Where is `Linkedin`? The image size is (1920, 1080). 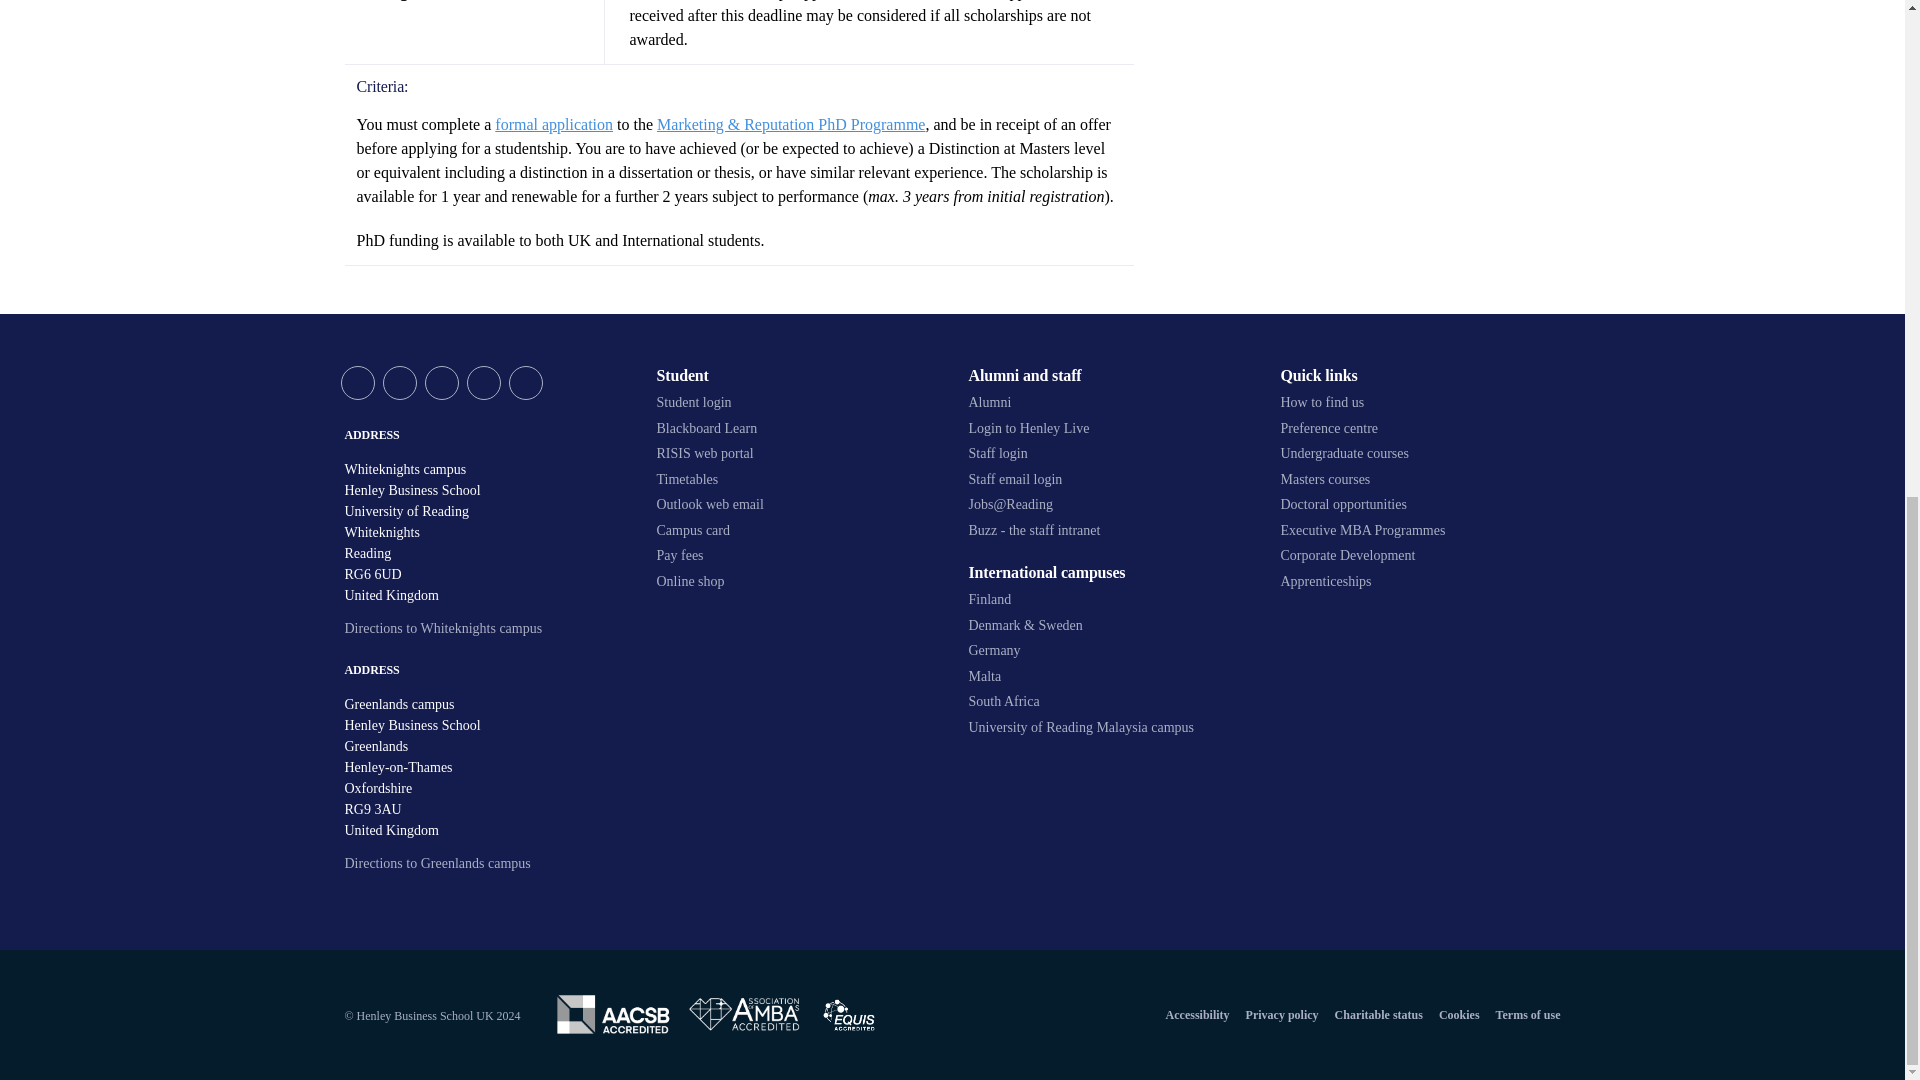 Linkedin is located at coordinates (482, 382).